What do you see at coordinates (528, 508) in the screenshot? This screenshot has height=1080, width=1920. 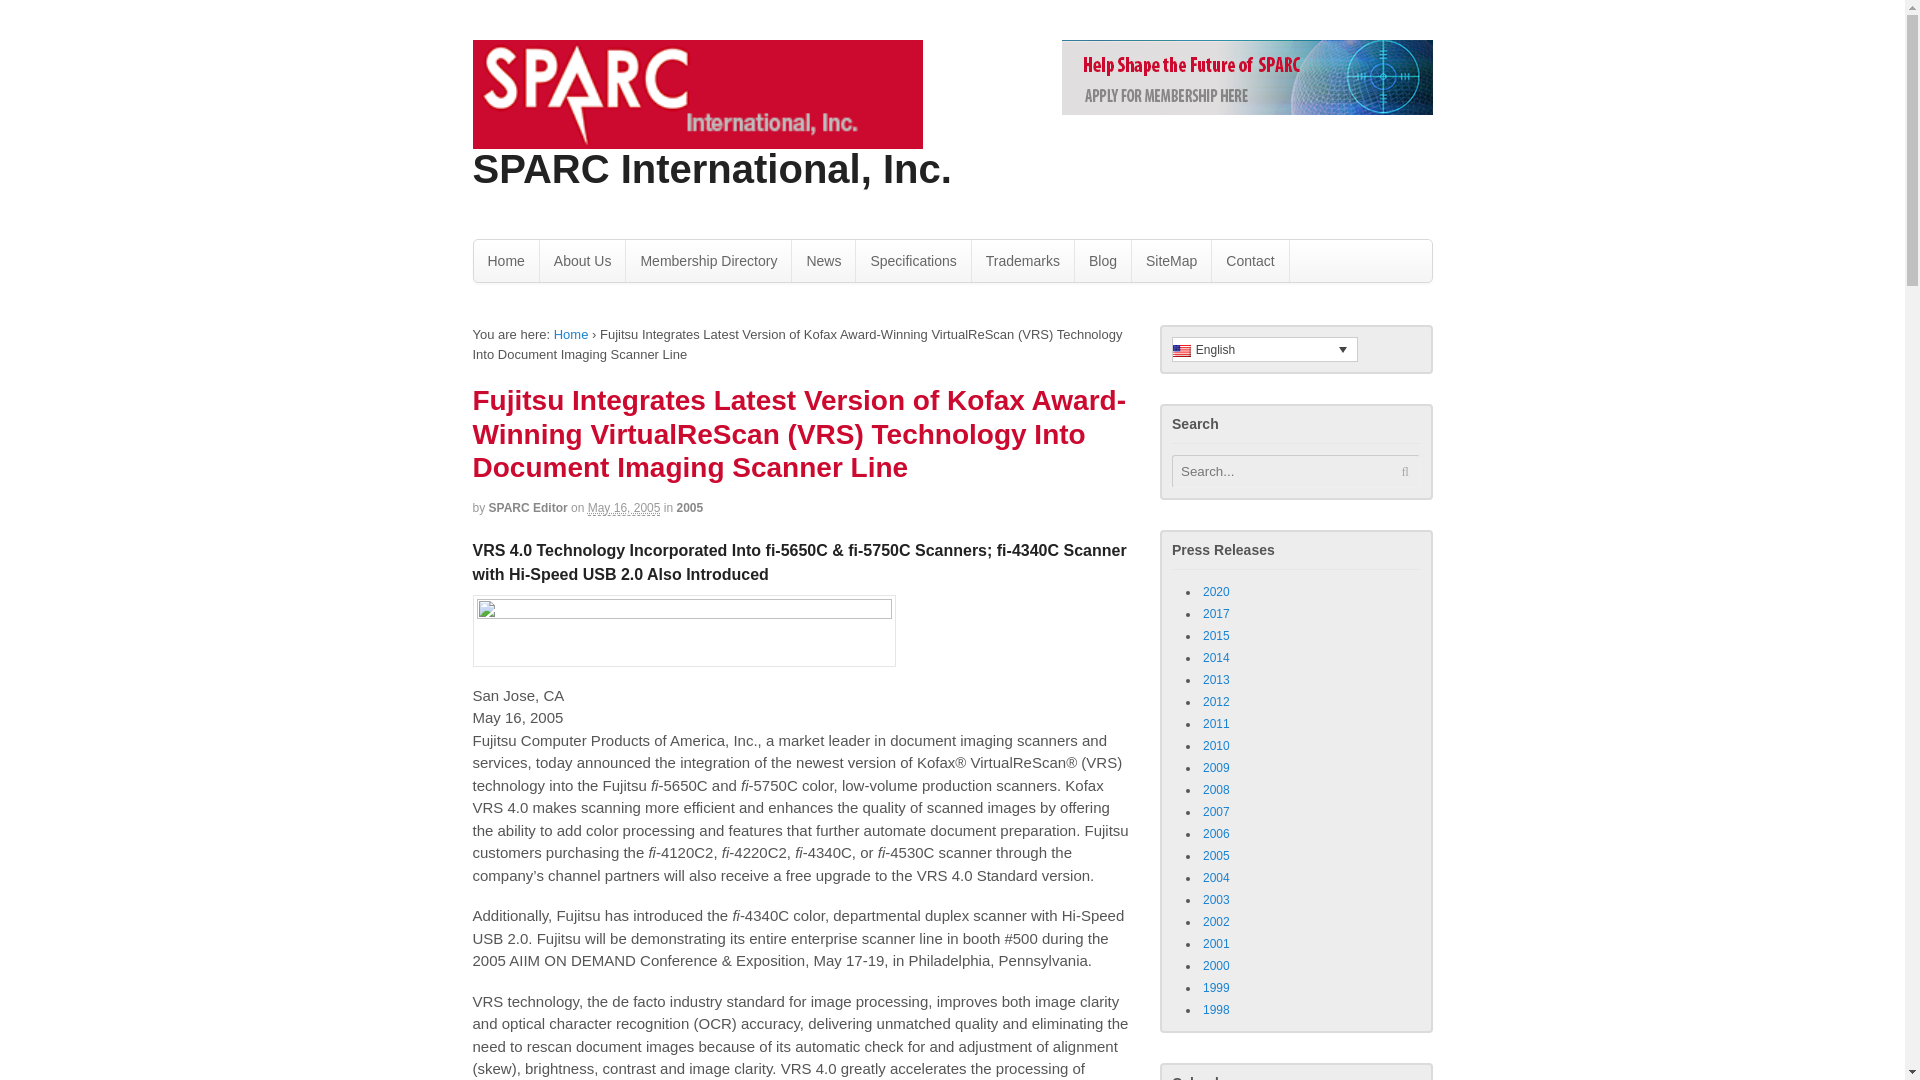 I see `Posts by SPARC Editor` at bounding box center [528, 508].